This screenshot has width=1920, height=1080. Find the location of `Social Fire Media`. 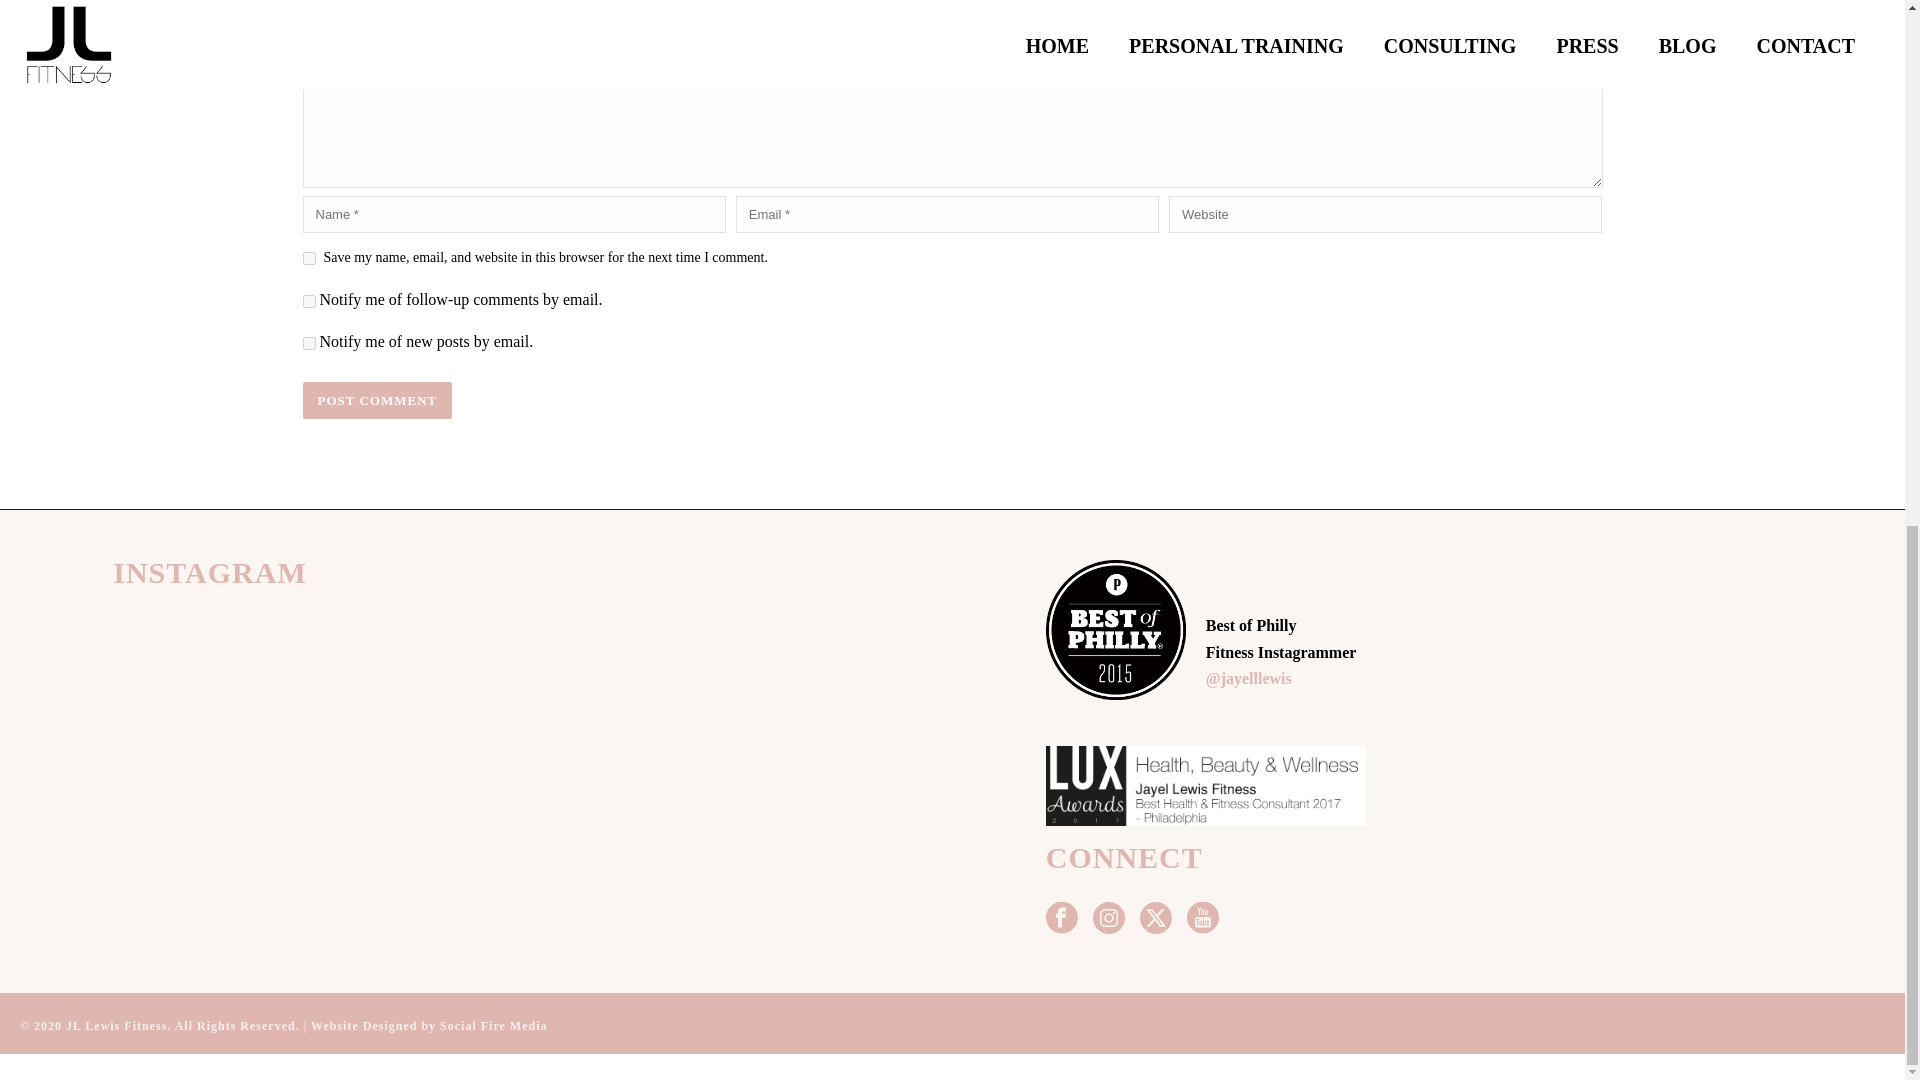

Social Fire Media is located at coordinates (493, 1026).